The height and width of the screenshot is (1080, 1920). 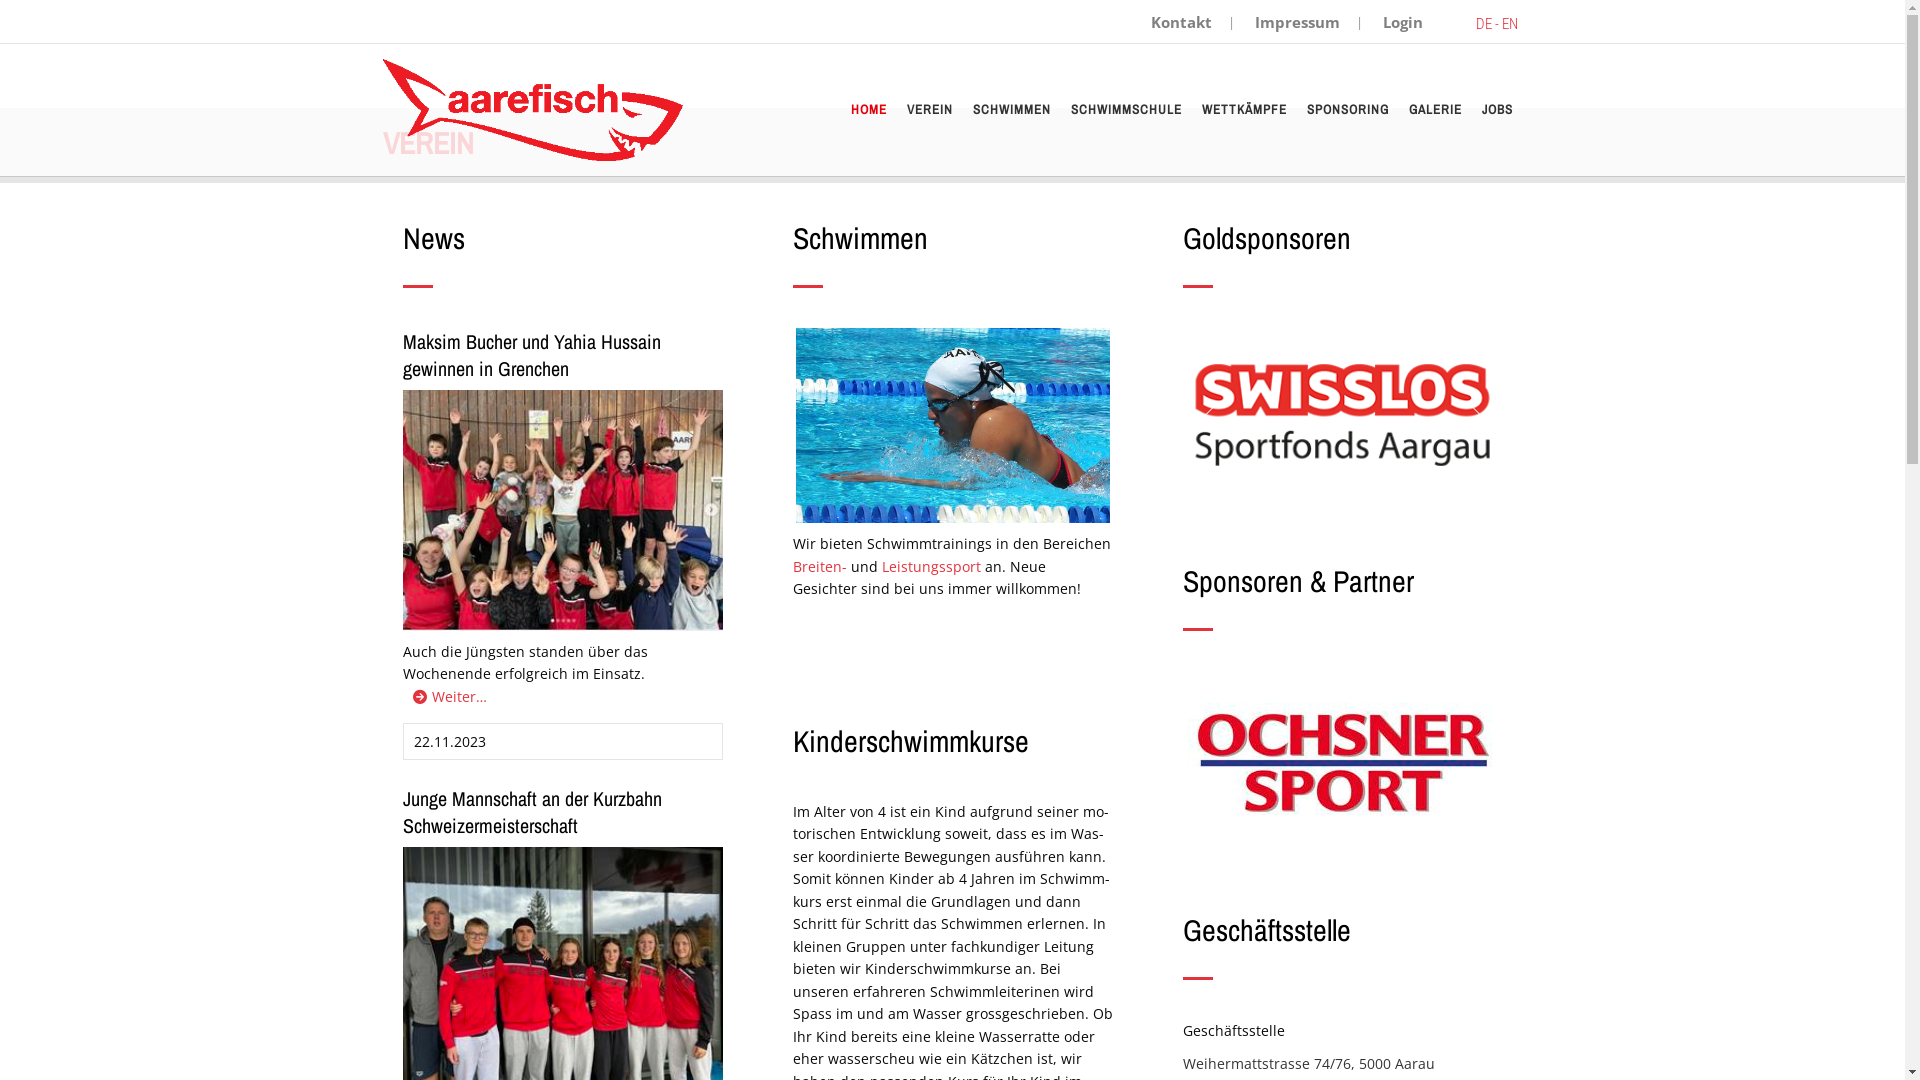 I want to click on VEREIN, so click(x=929, y=109).